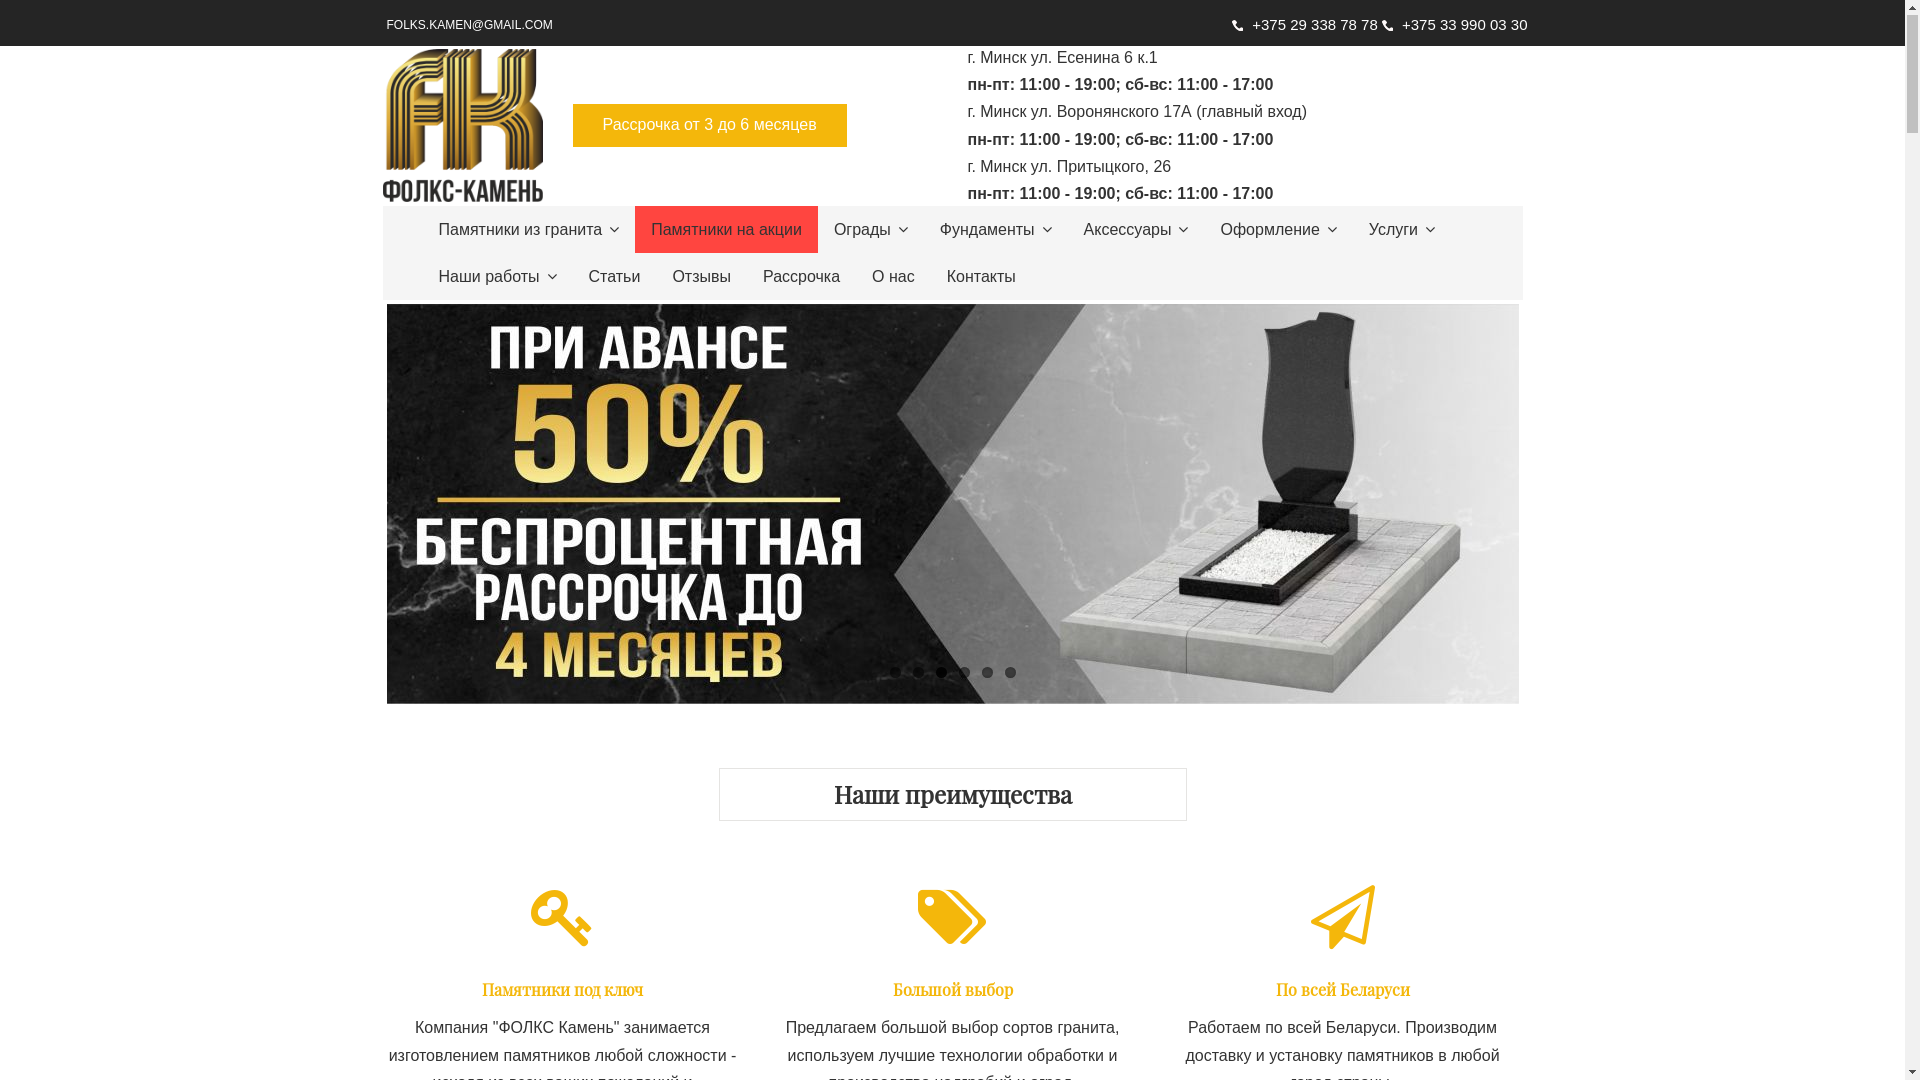 The width and height of the screenshot is (1920, 1080). Describe the element at coordinates (963, 674) in the screenshot. I see `4` at that location.